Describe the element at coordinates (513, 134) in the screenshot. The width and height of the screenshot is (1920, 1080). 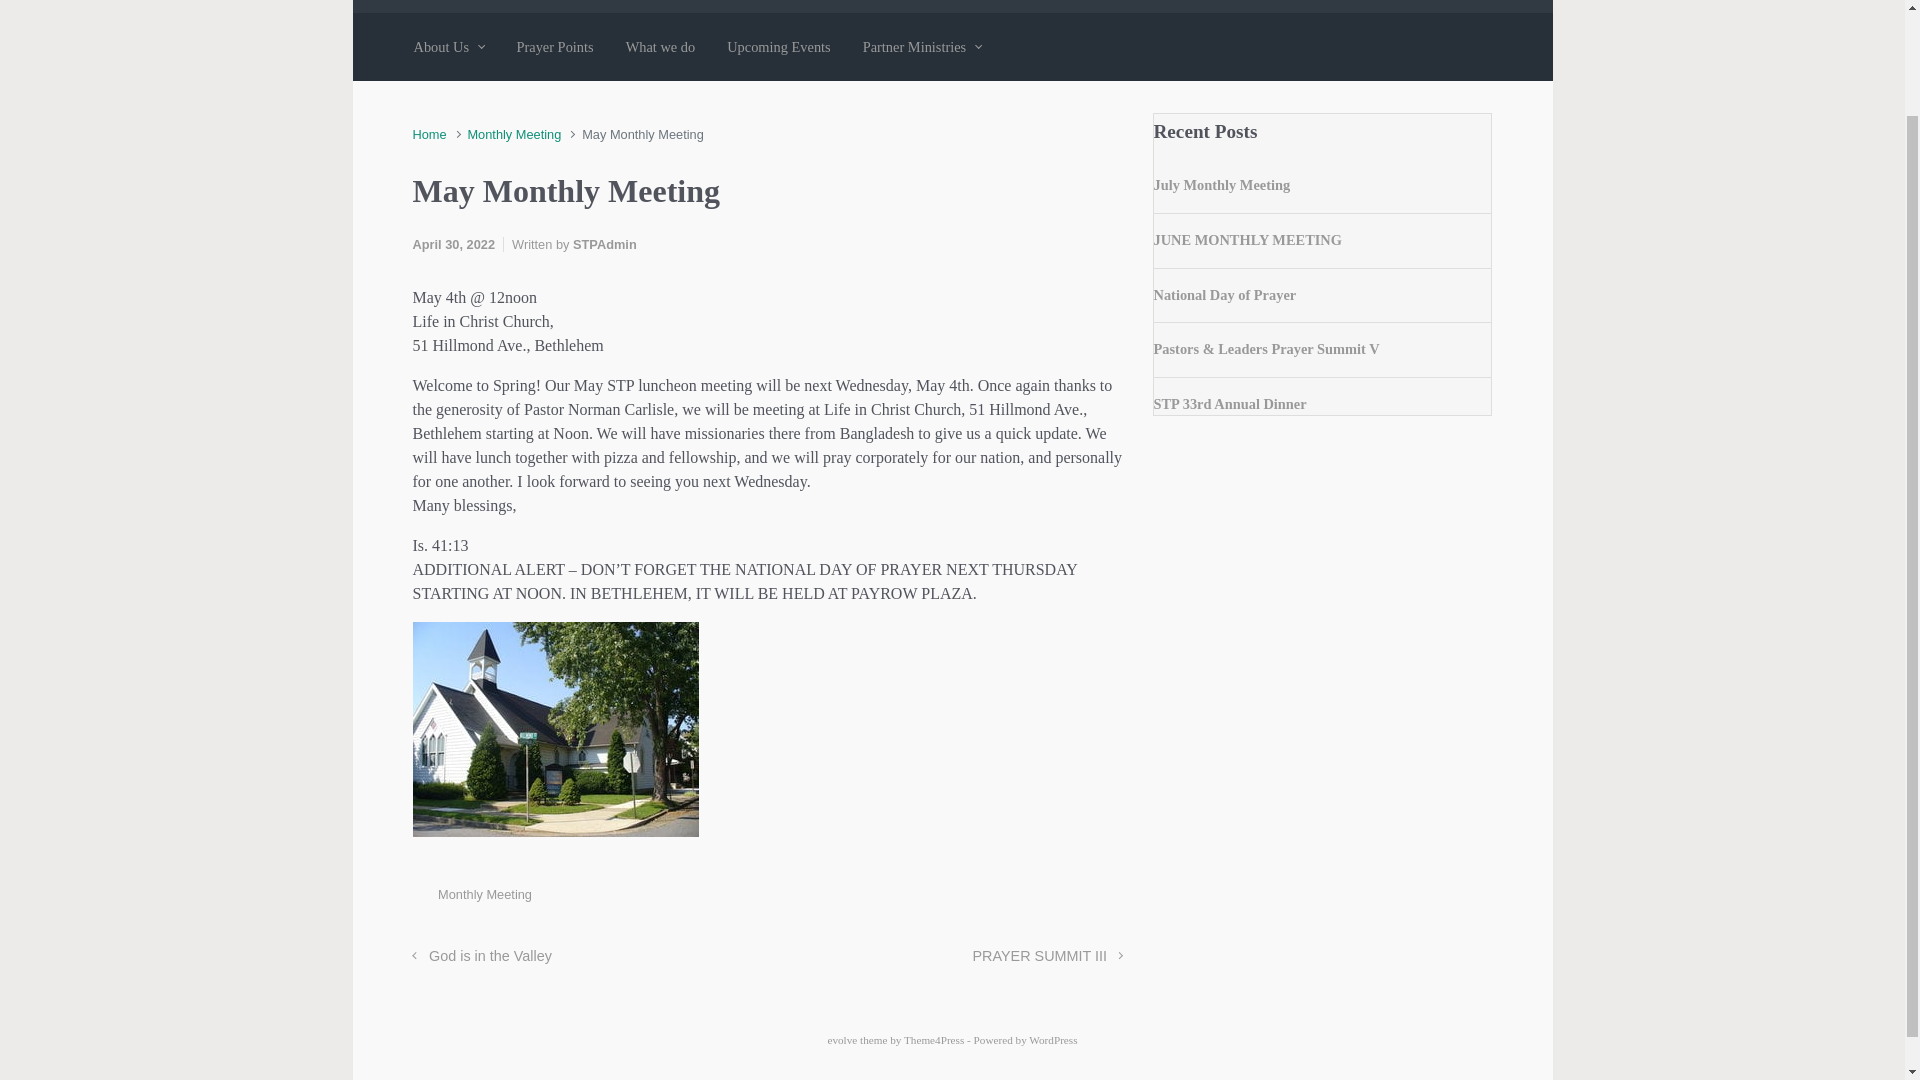
I see `Monthly Meeting` at that location.